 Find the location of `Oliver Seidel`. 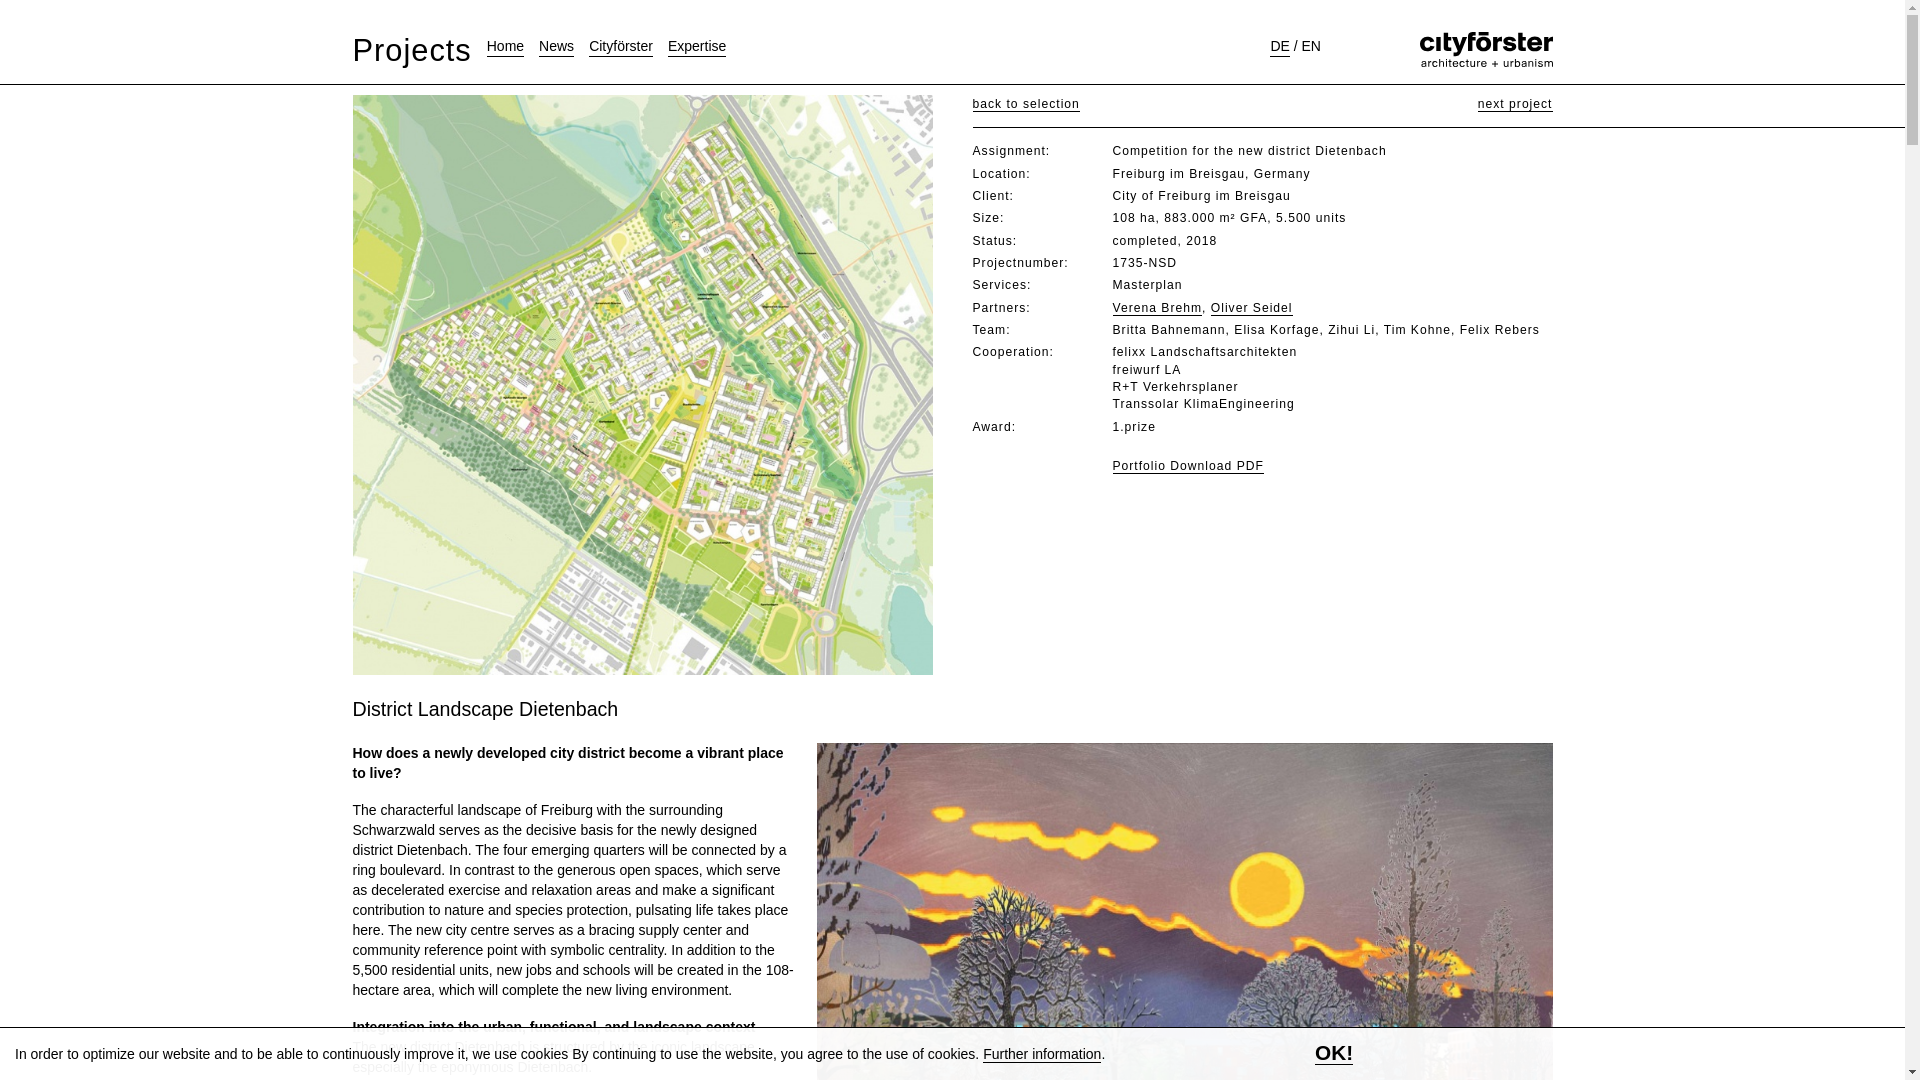

Oliver Seidel is located at coordinates (1252, 308).